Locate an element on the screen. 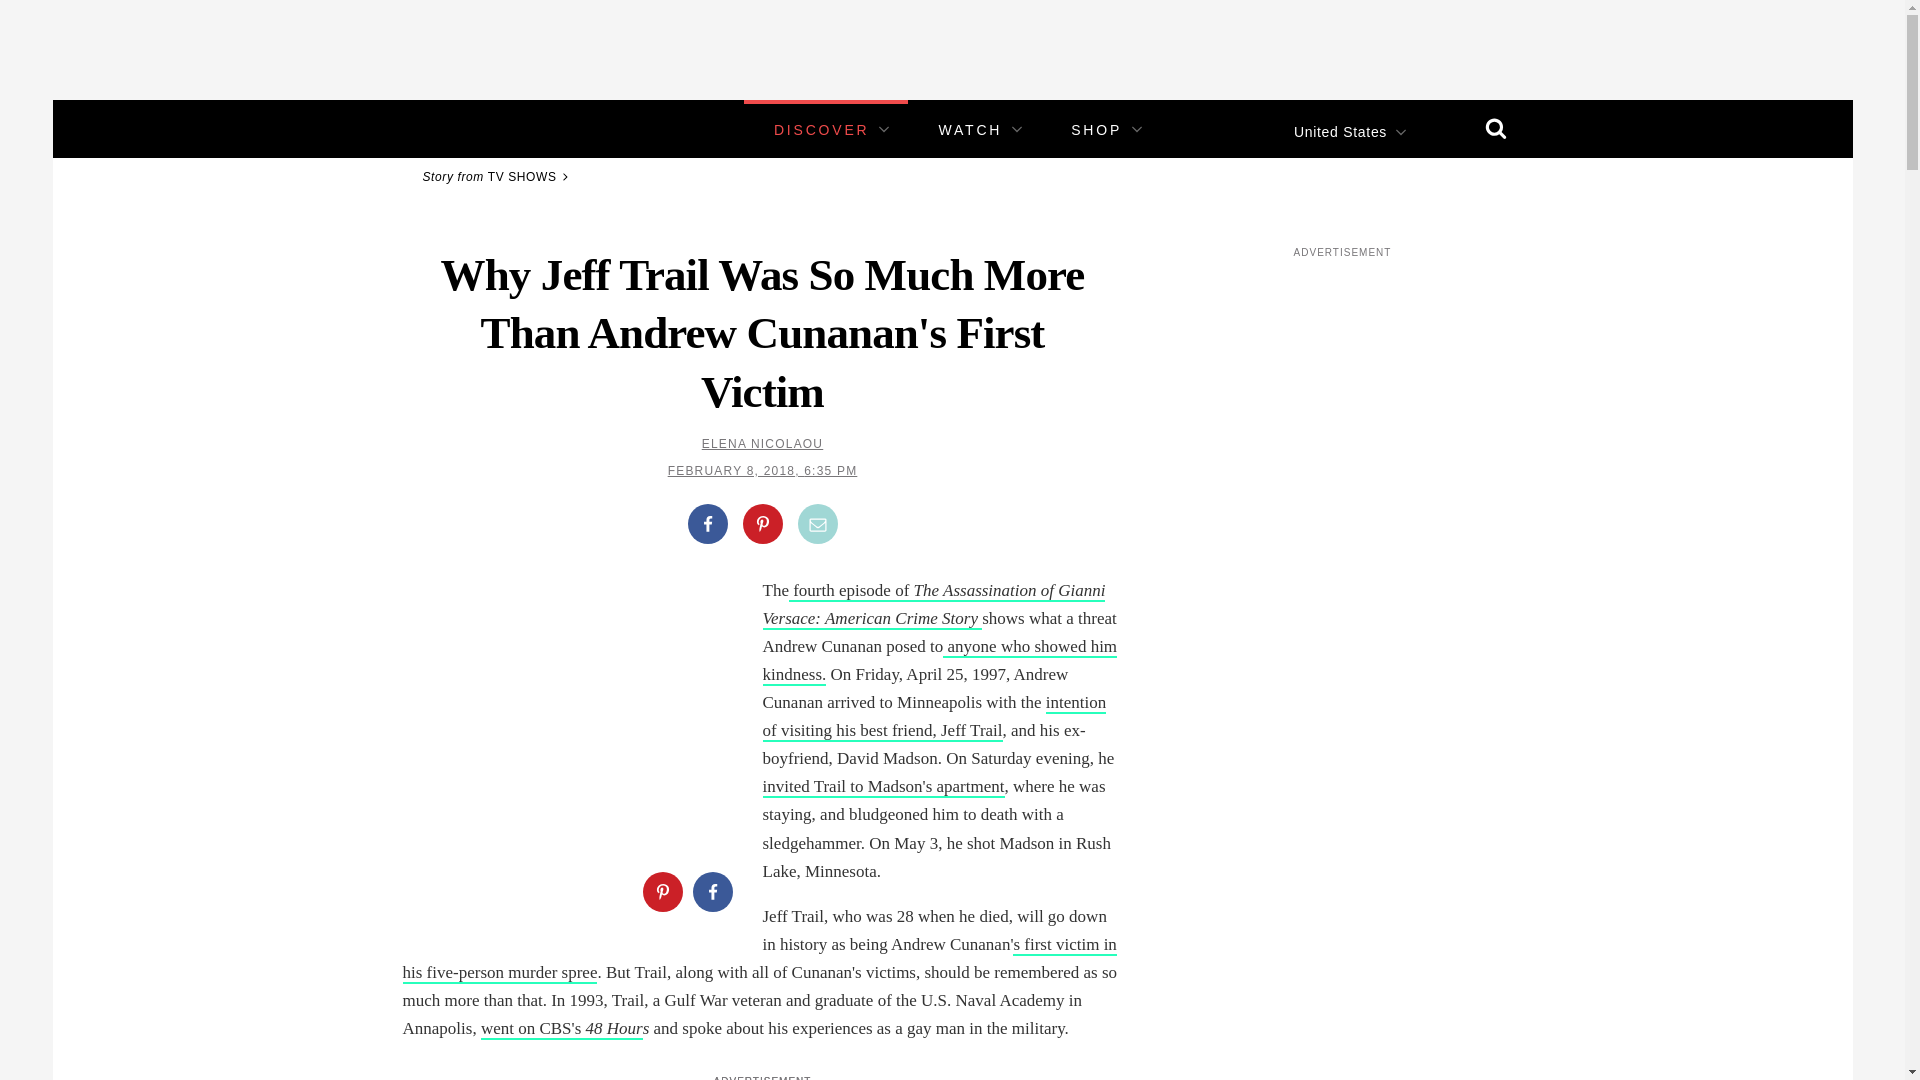 This screenshot has width=1920, height=1080. SHOP is located at coordinates (1096, 130).